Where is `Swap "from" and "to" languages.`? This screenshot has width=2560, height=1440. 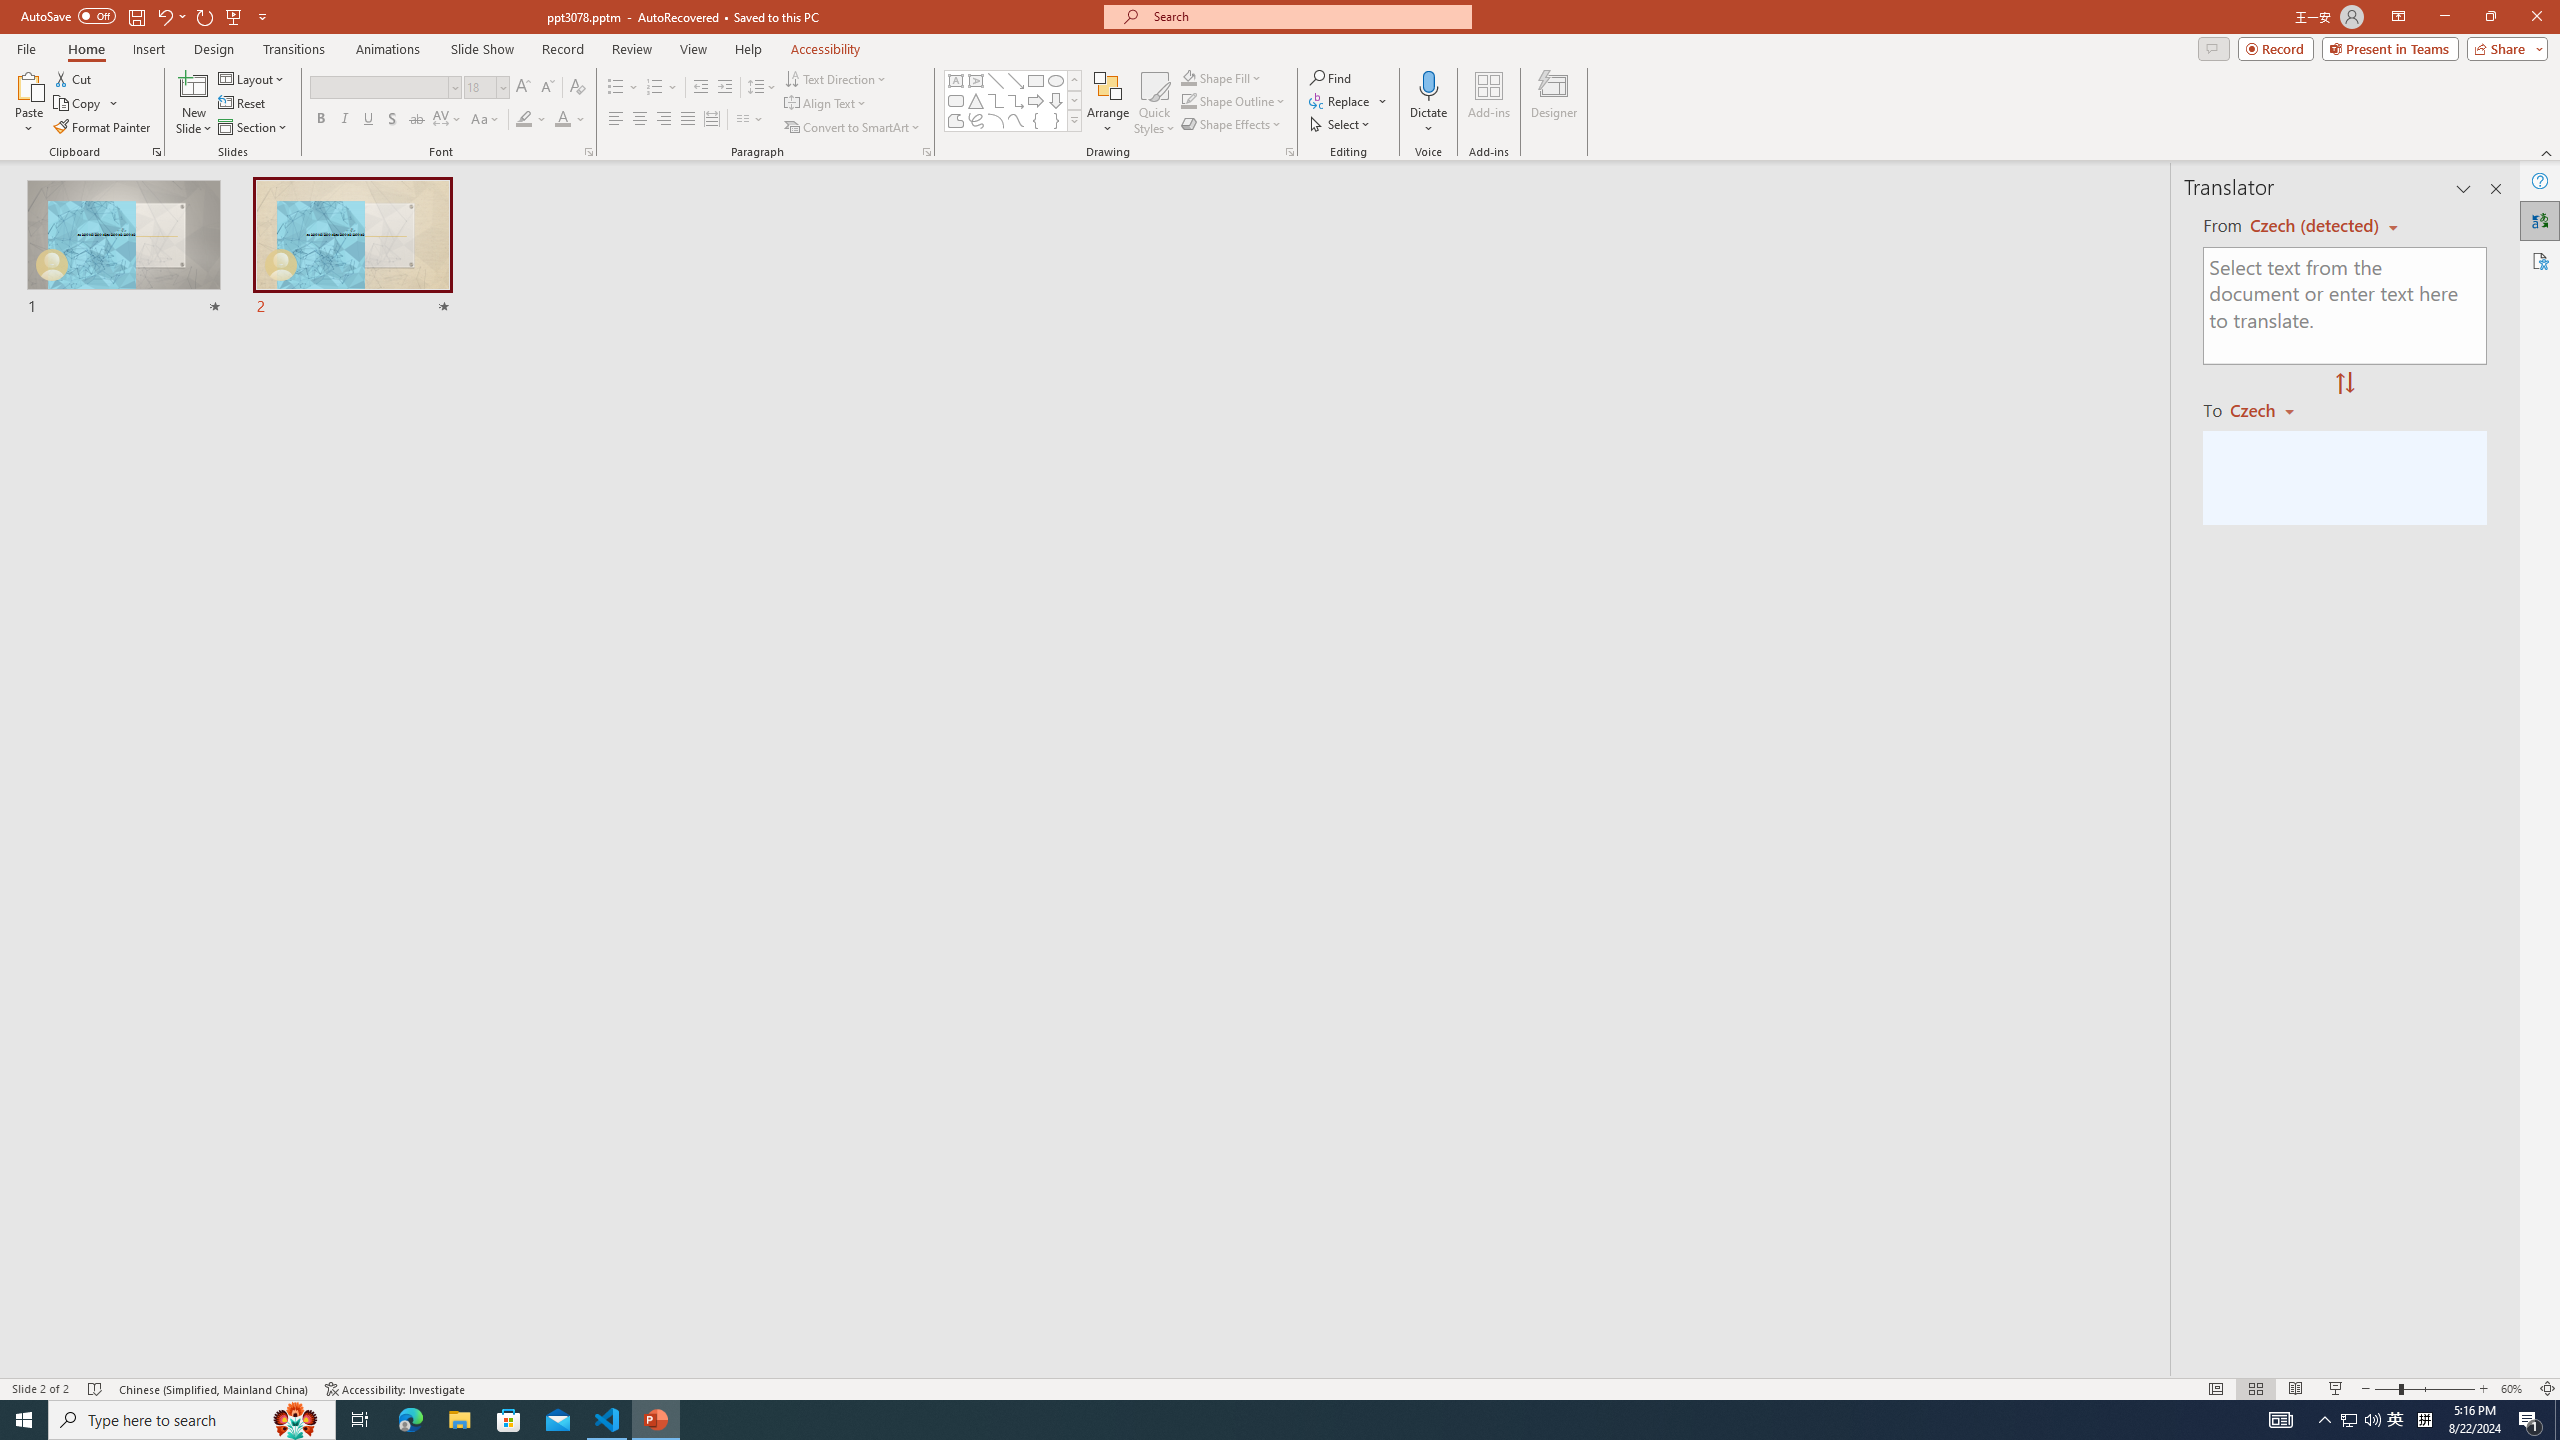
Swap "from" and "to" languages. is located at coordinates (2344, 384).